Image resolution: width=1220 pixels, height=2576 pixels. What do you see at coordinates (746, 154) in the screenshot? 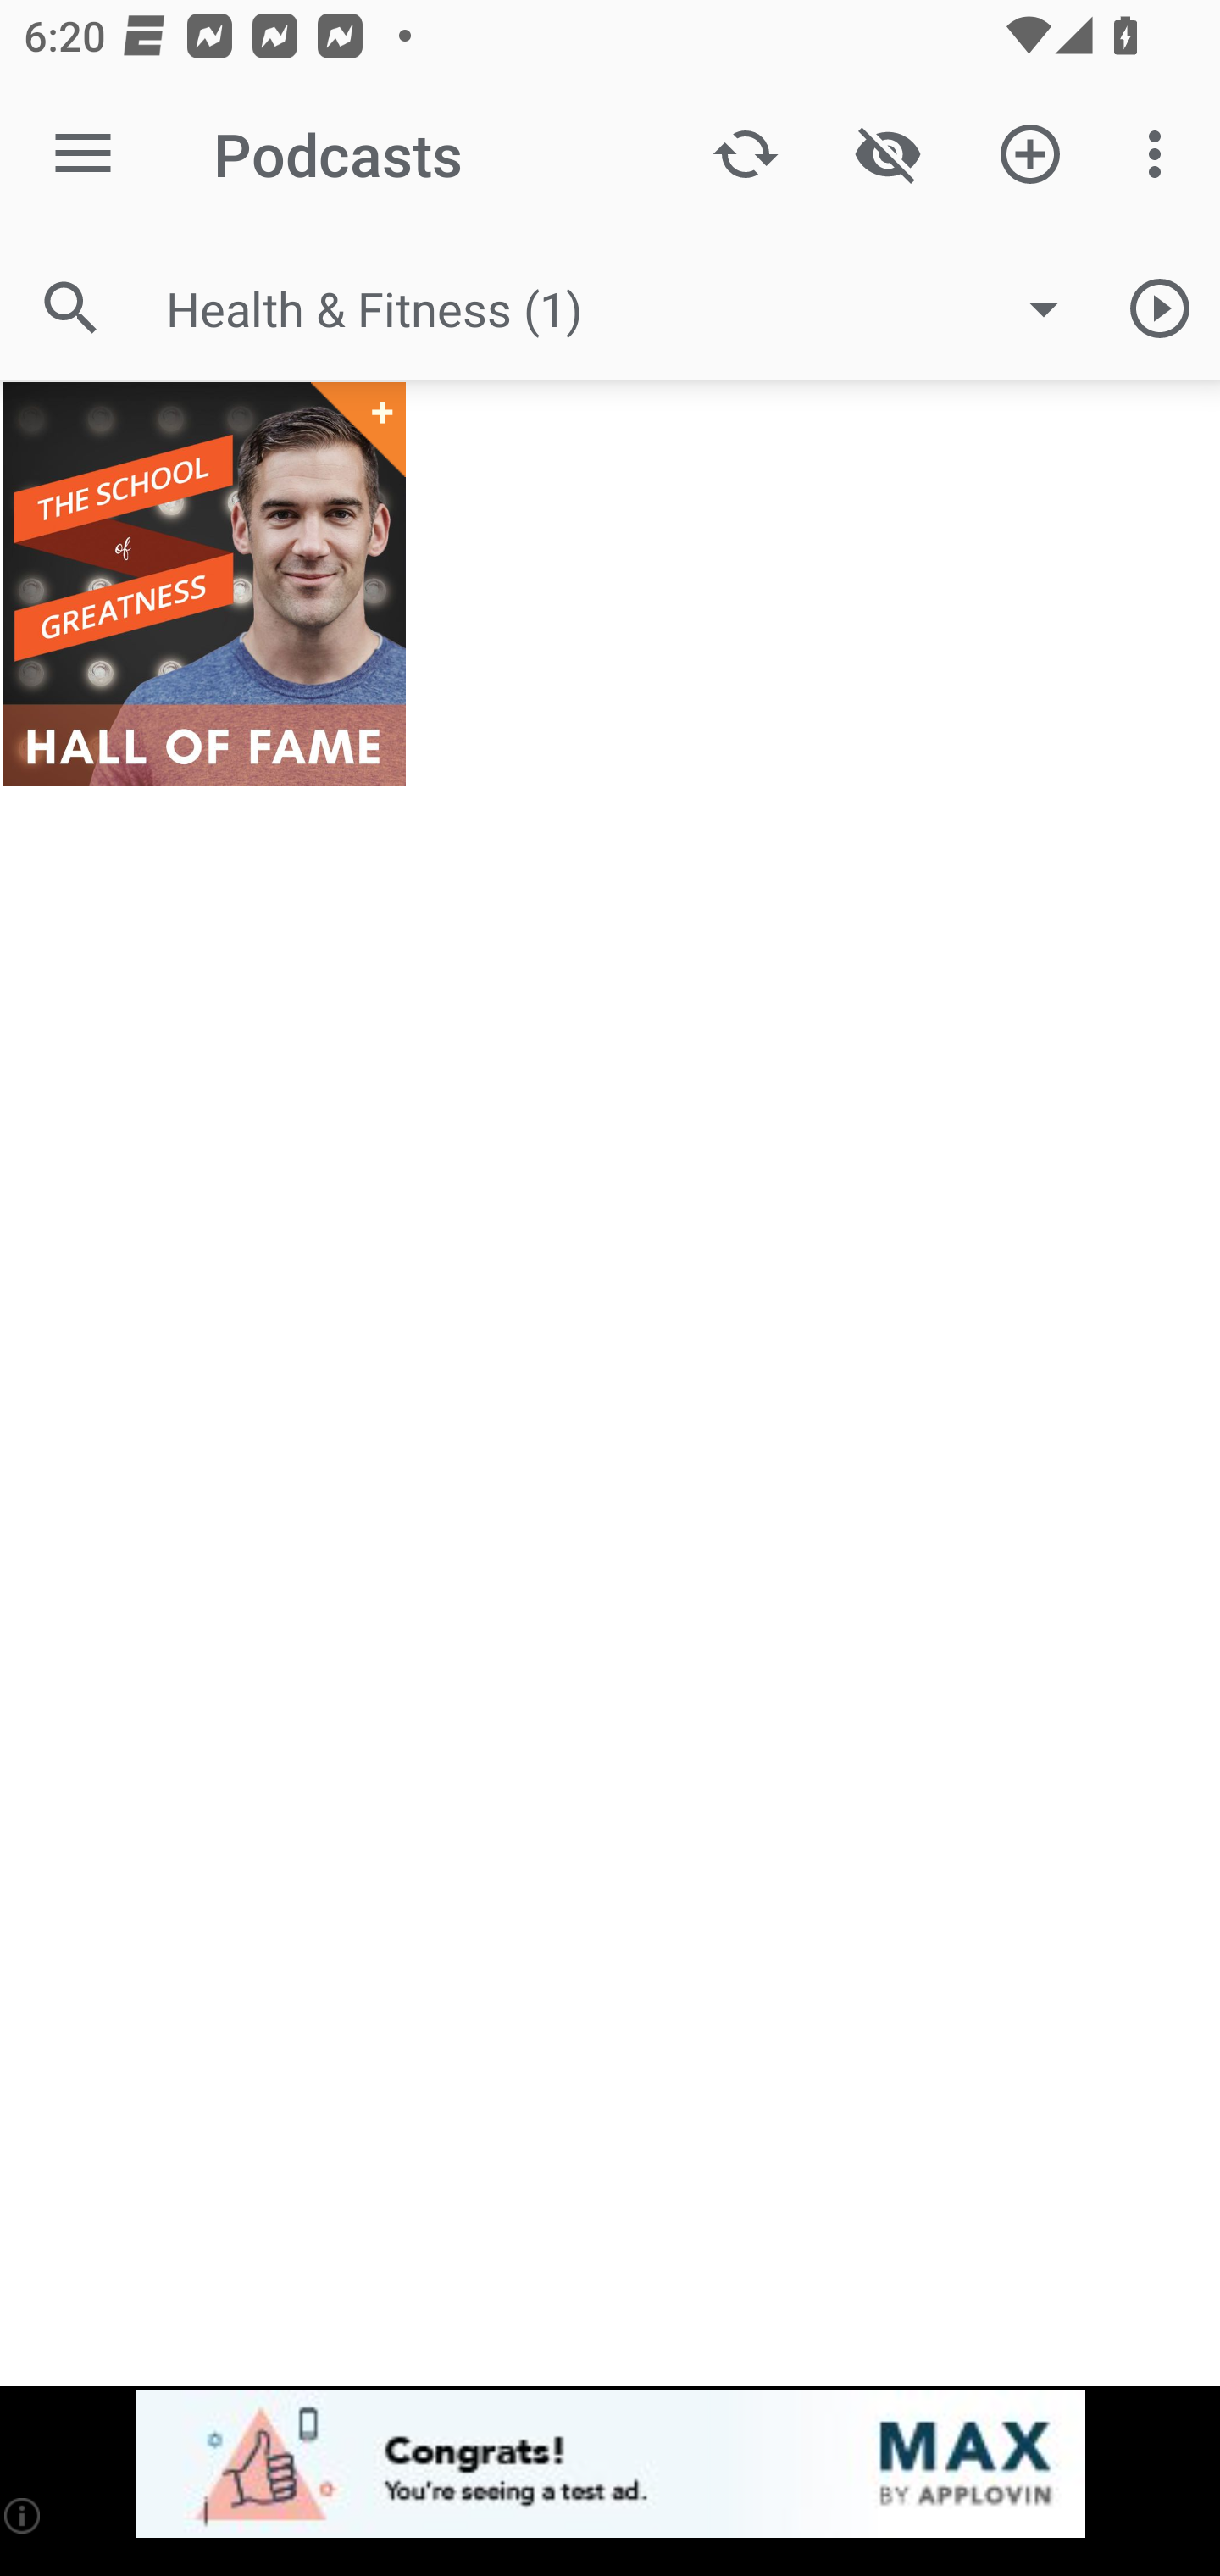
I see `Update` at bounding box center [746, 154].